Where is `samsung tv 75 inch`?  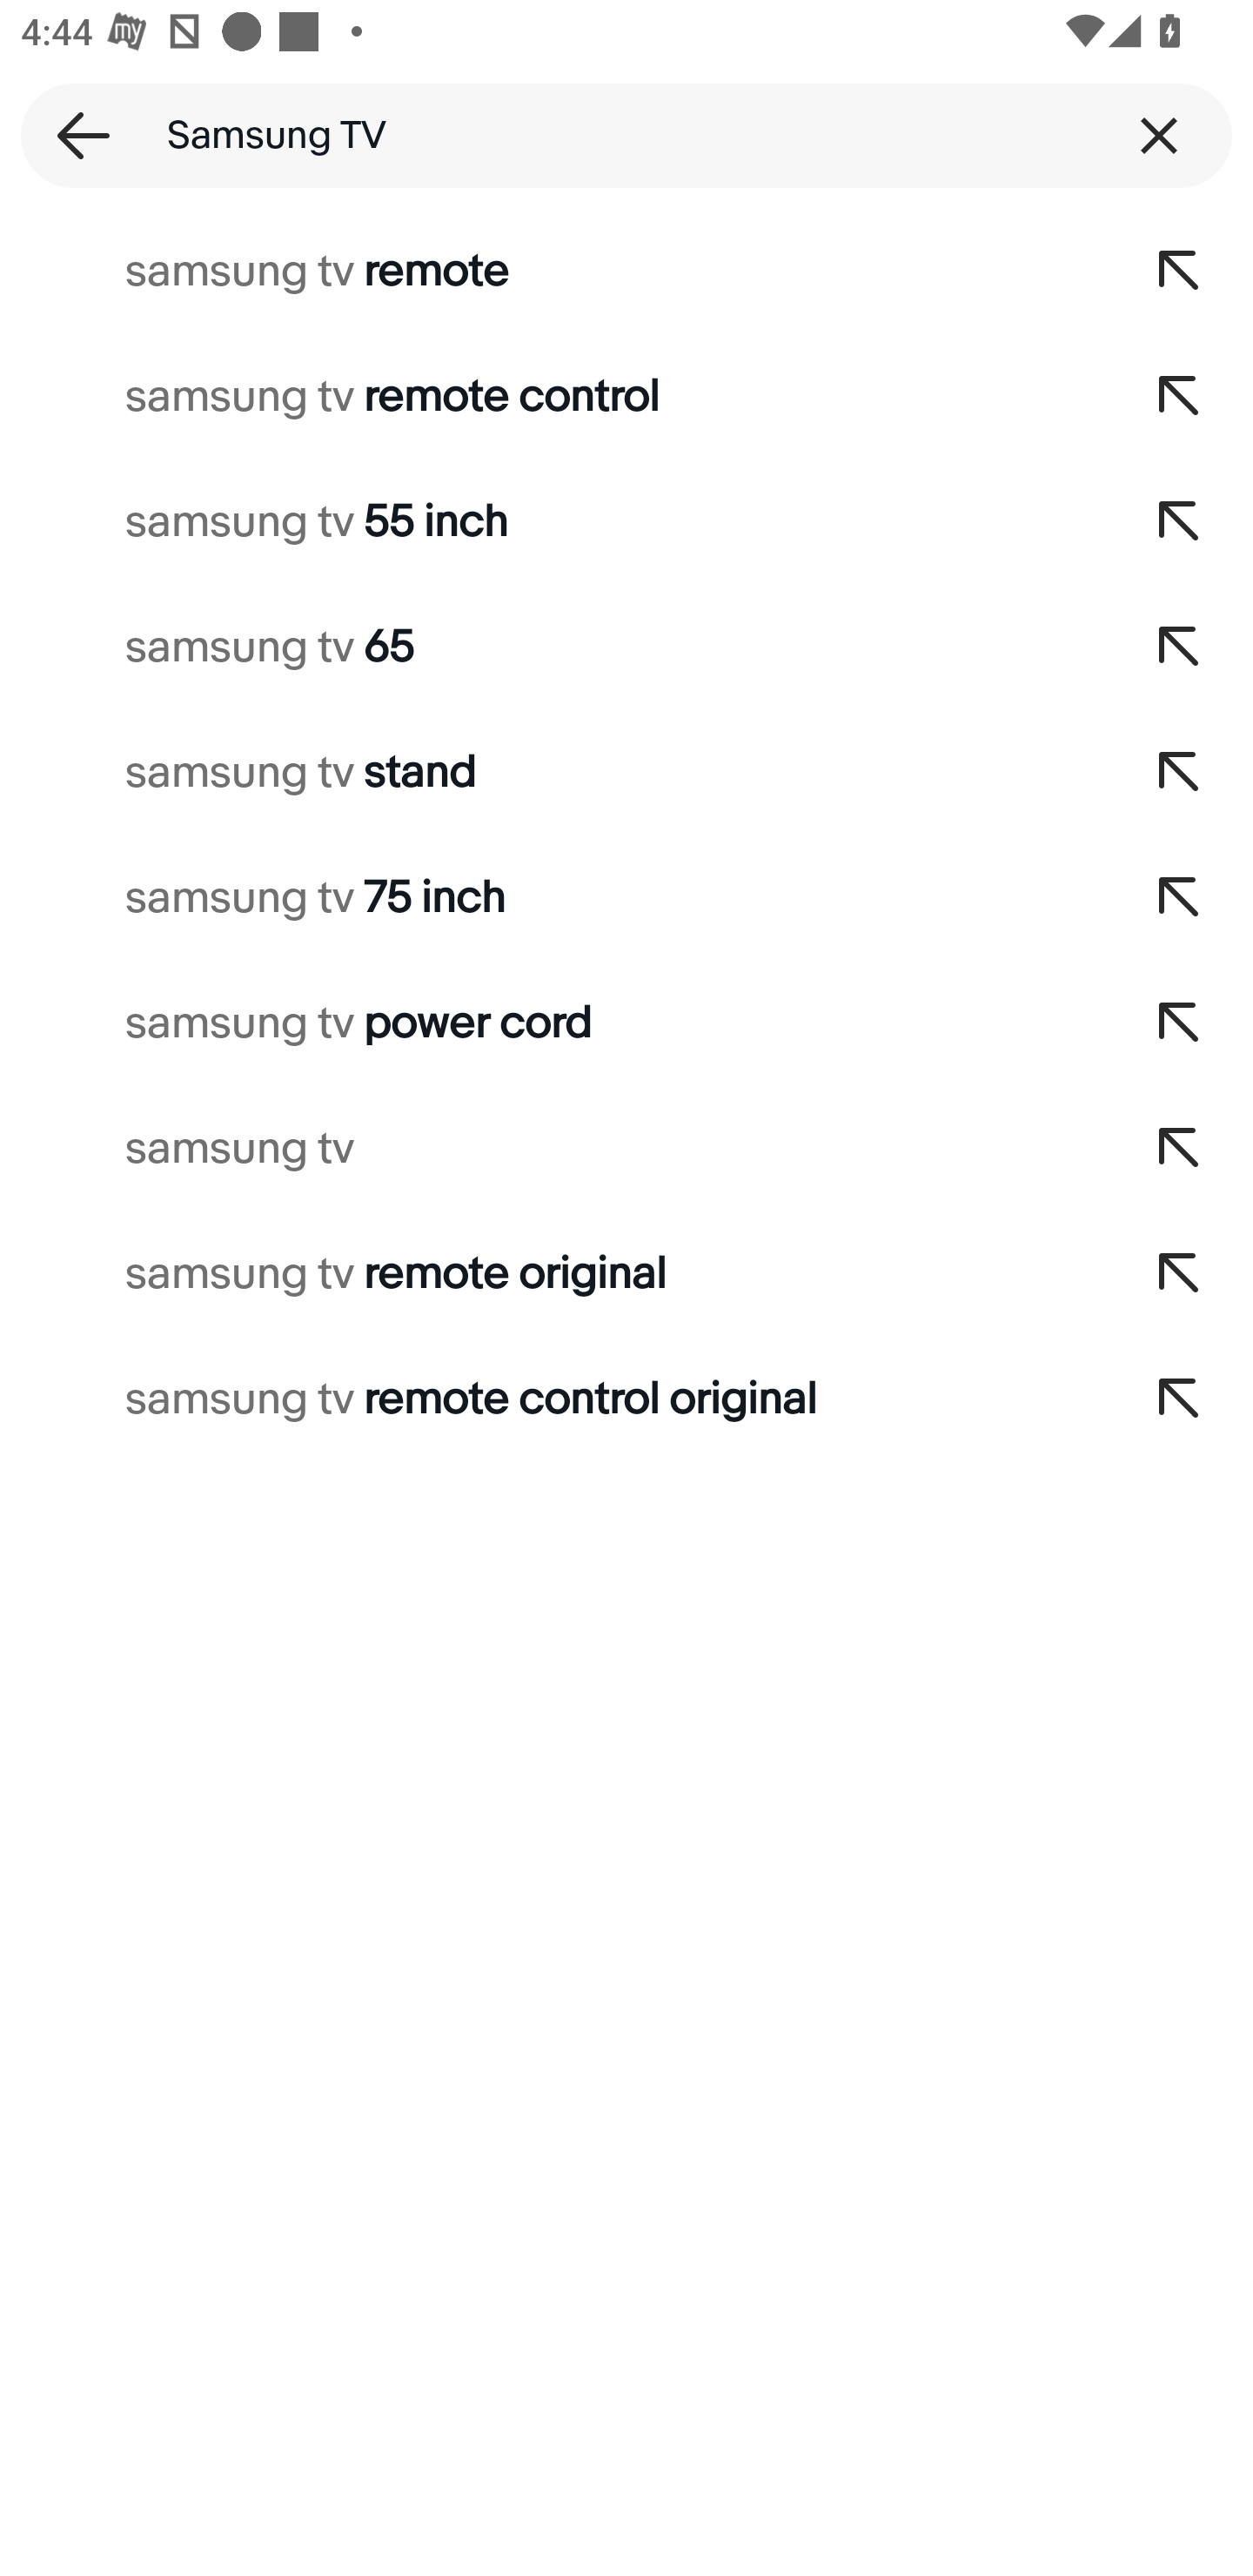
samsung tv 75 inch is located at coordinates (553, 898).